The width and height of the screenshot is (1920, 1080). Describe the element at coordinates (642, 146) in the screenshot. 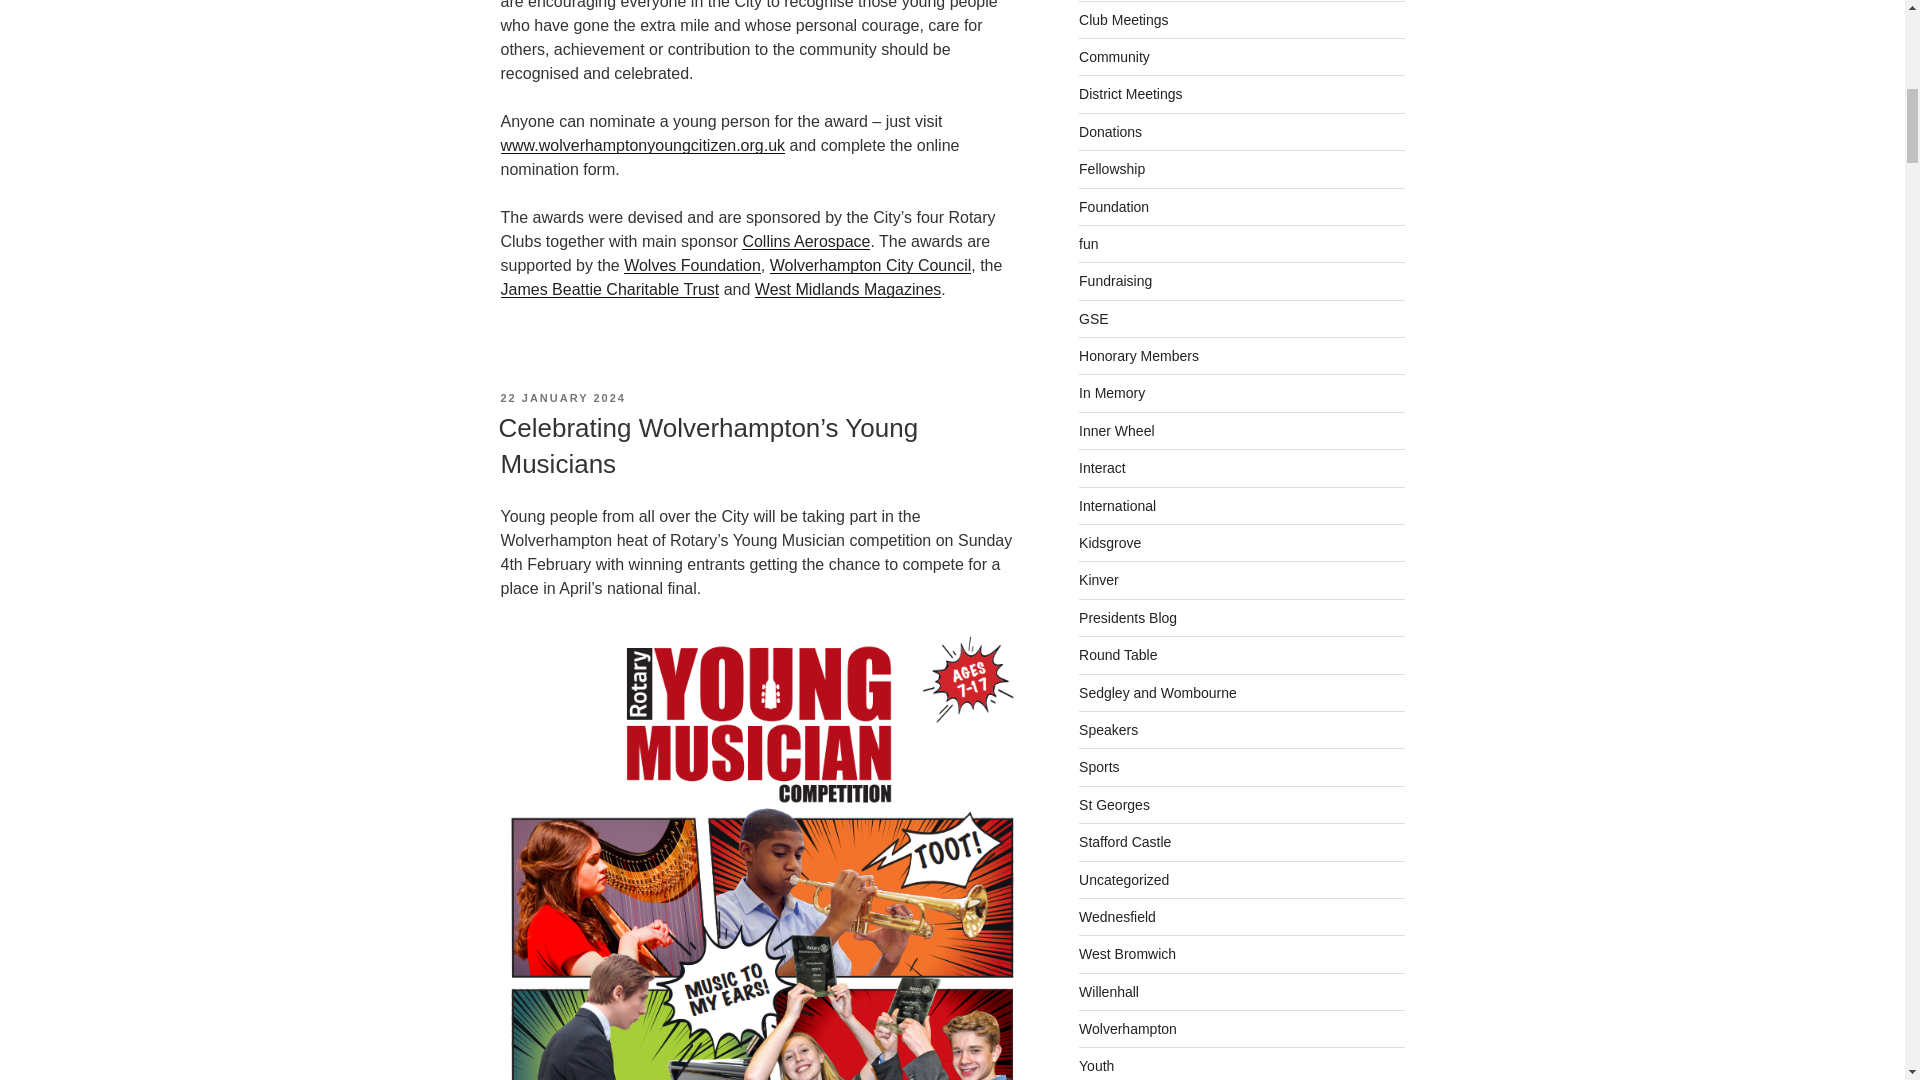

I see `www.wolverhamptonyoungcitizen.org.uk` at that location.